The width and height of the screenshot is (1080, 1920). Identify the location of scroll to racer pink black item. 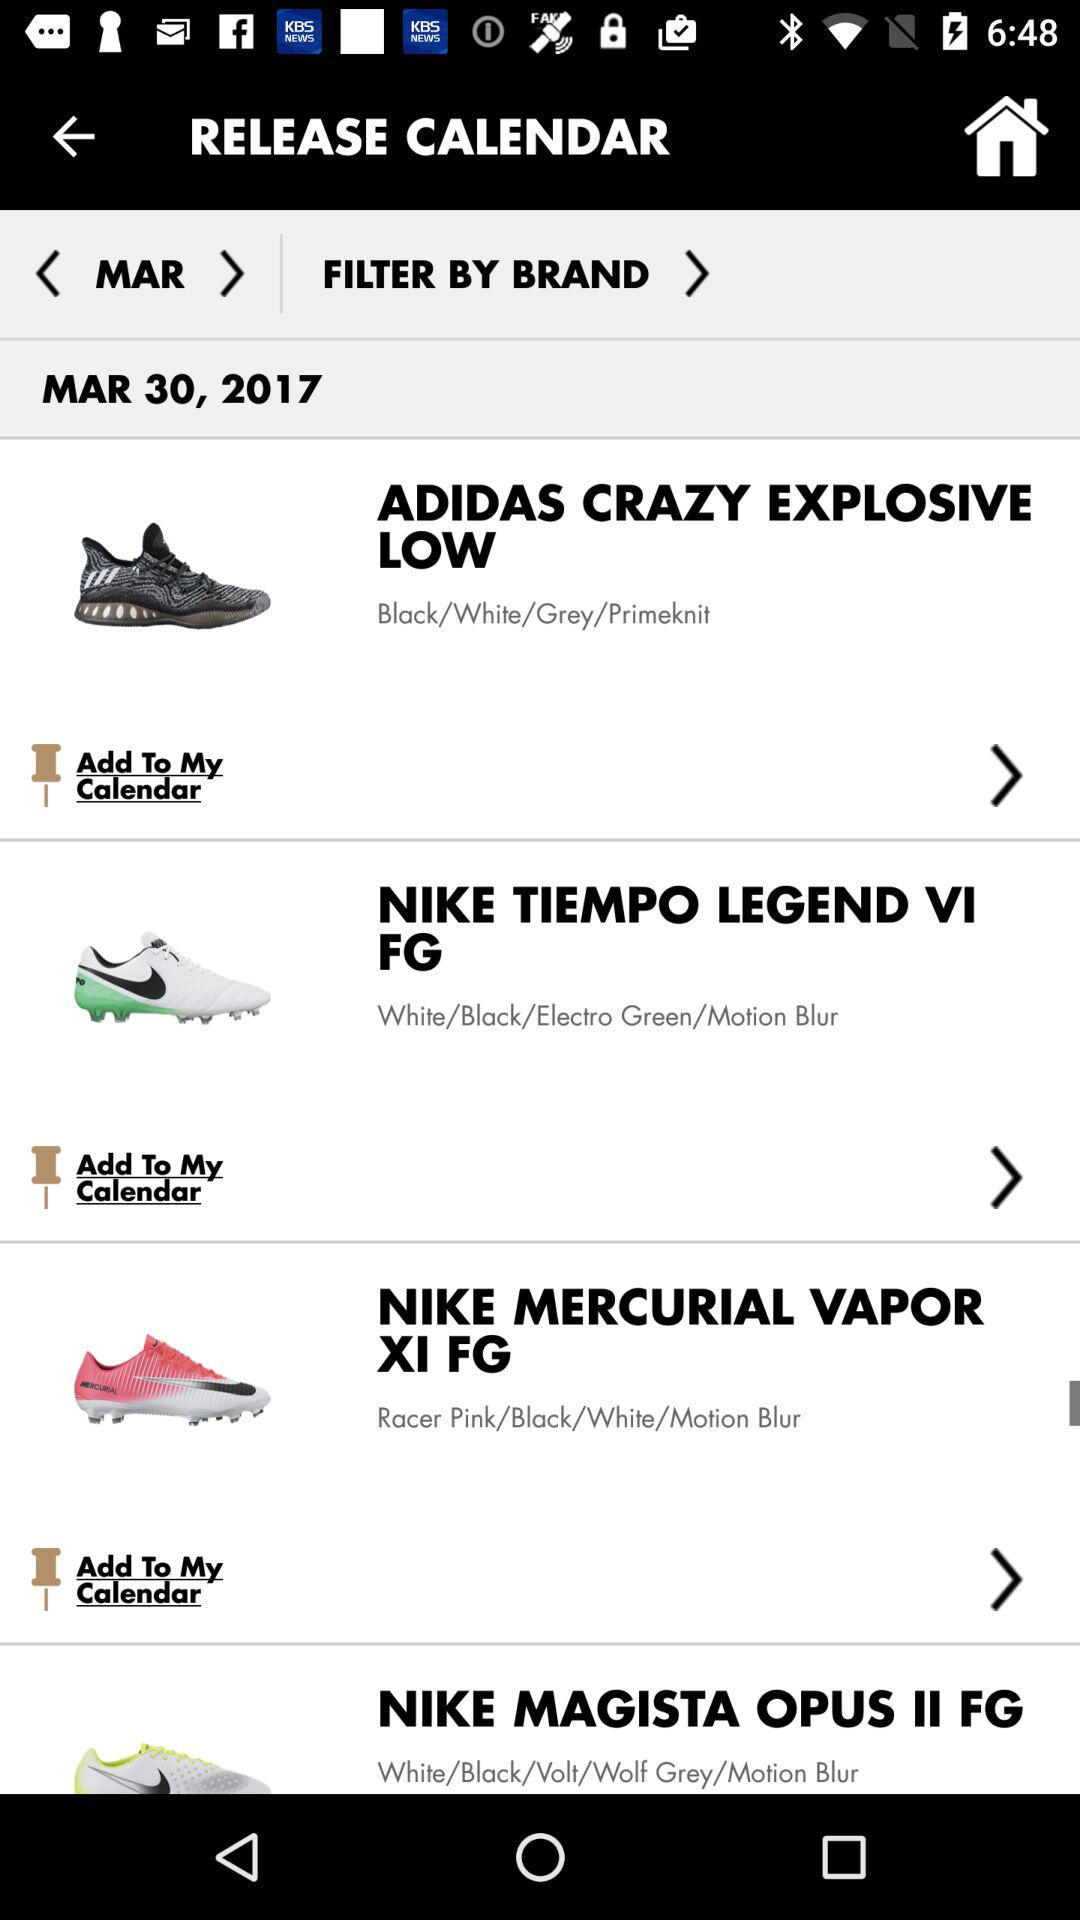
(573, 1418).